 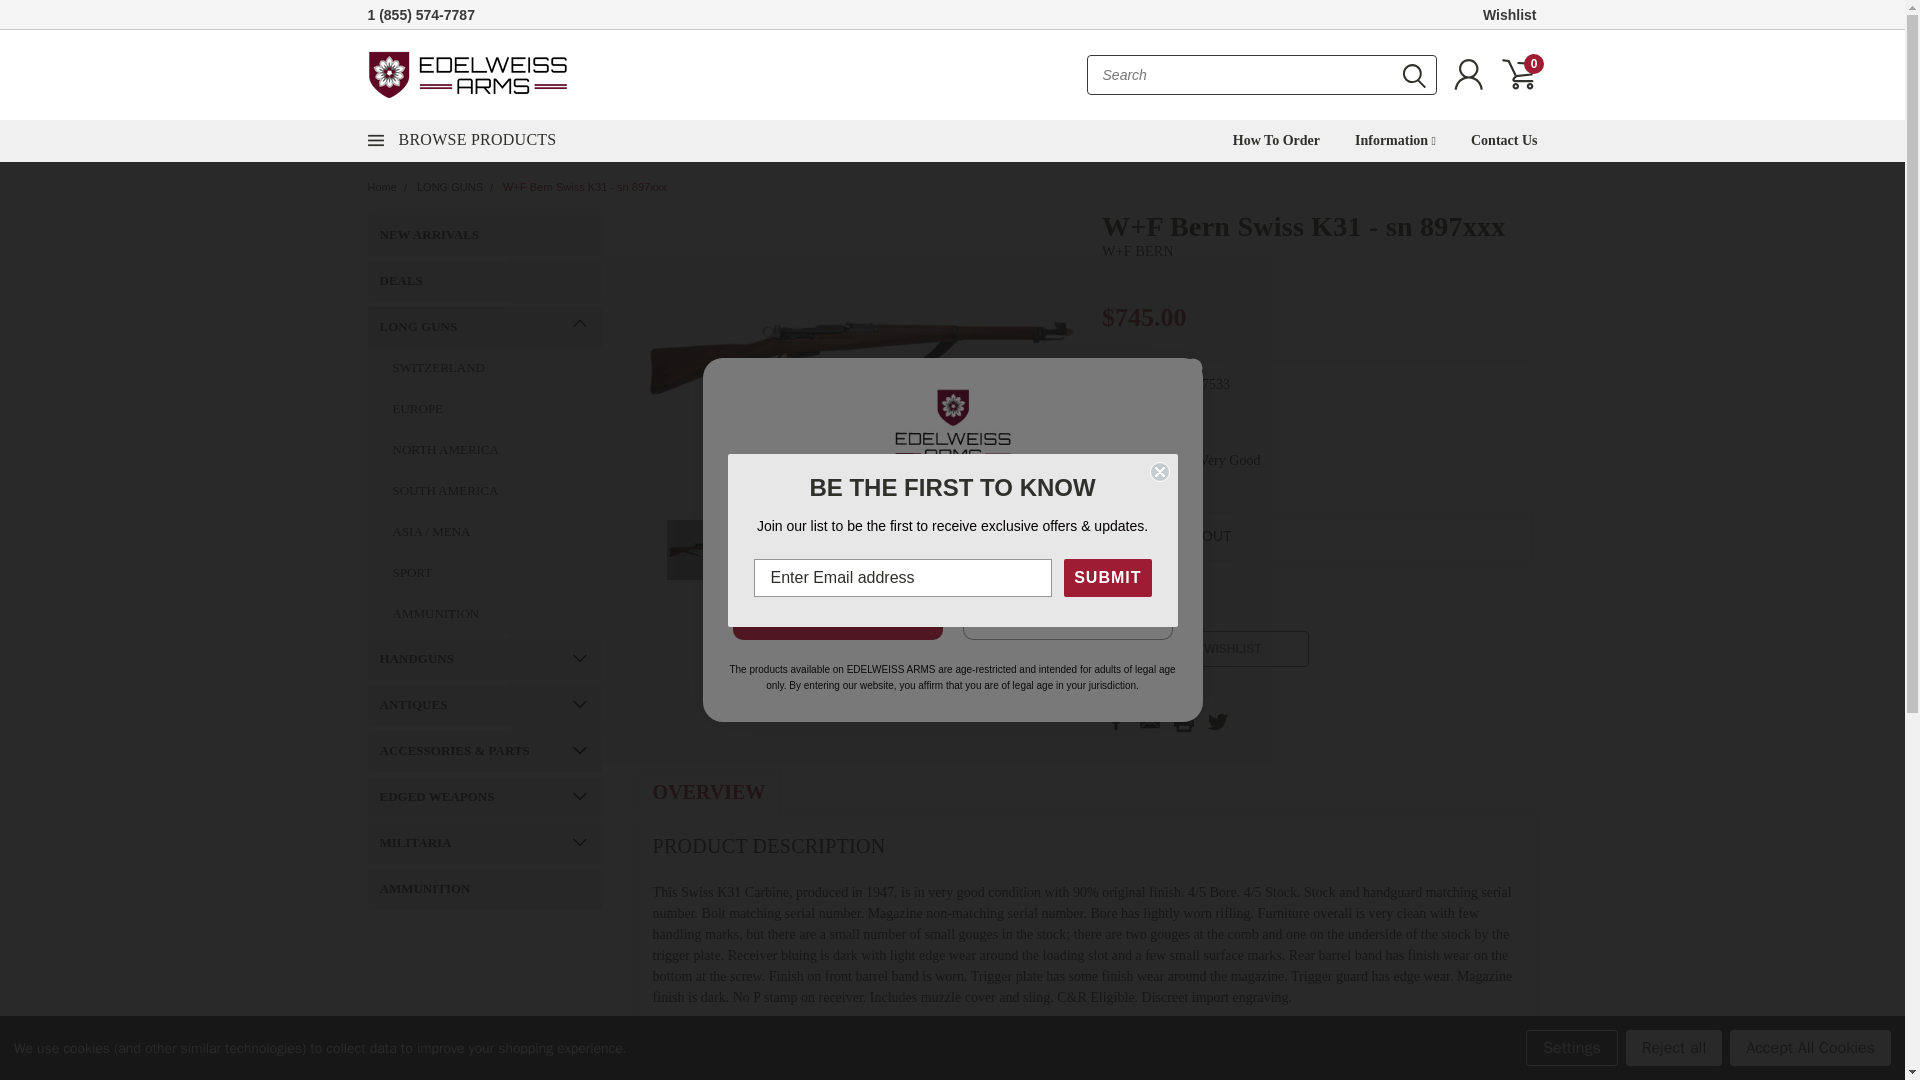 What do you see at coordinates (1150, 722) in the screenshot?
I see `Email` at bounding box center [1150, 722].